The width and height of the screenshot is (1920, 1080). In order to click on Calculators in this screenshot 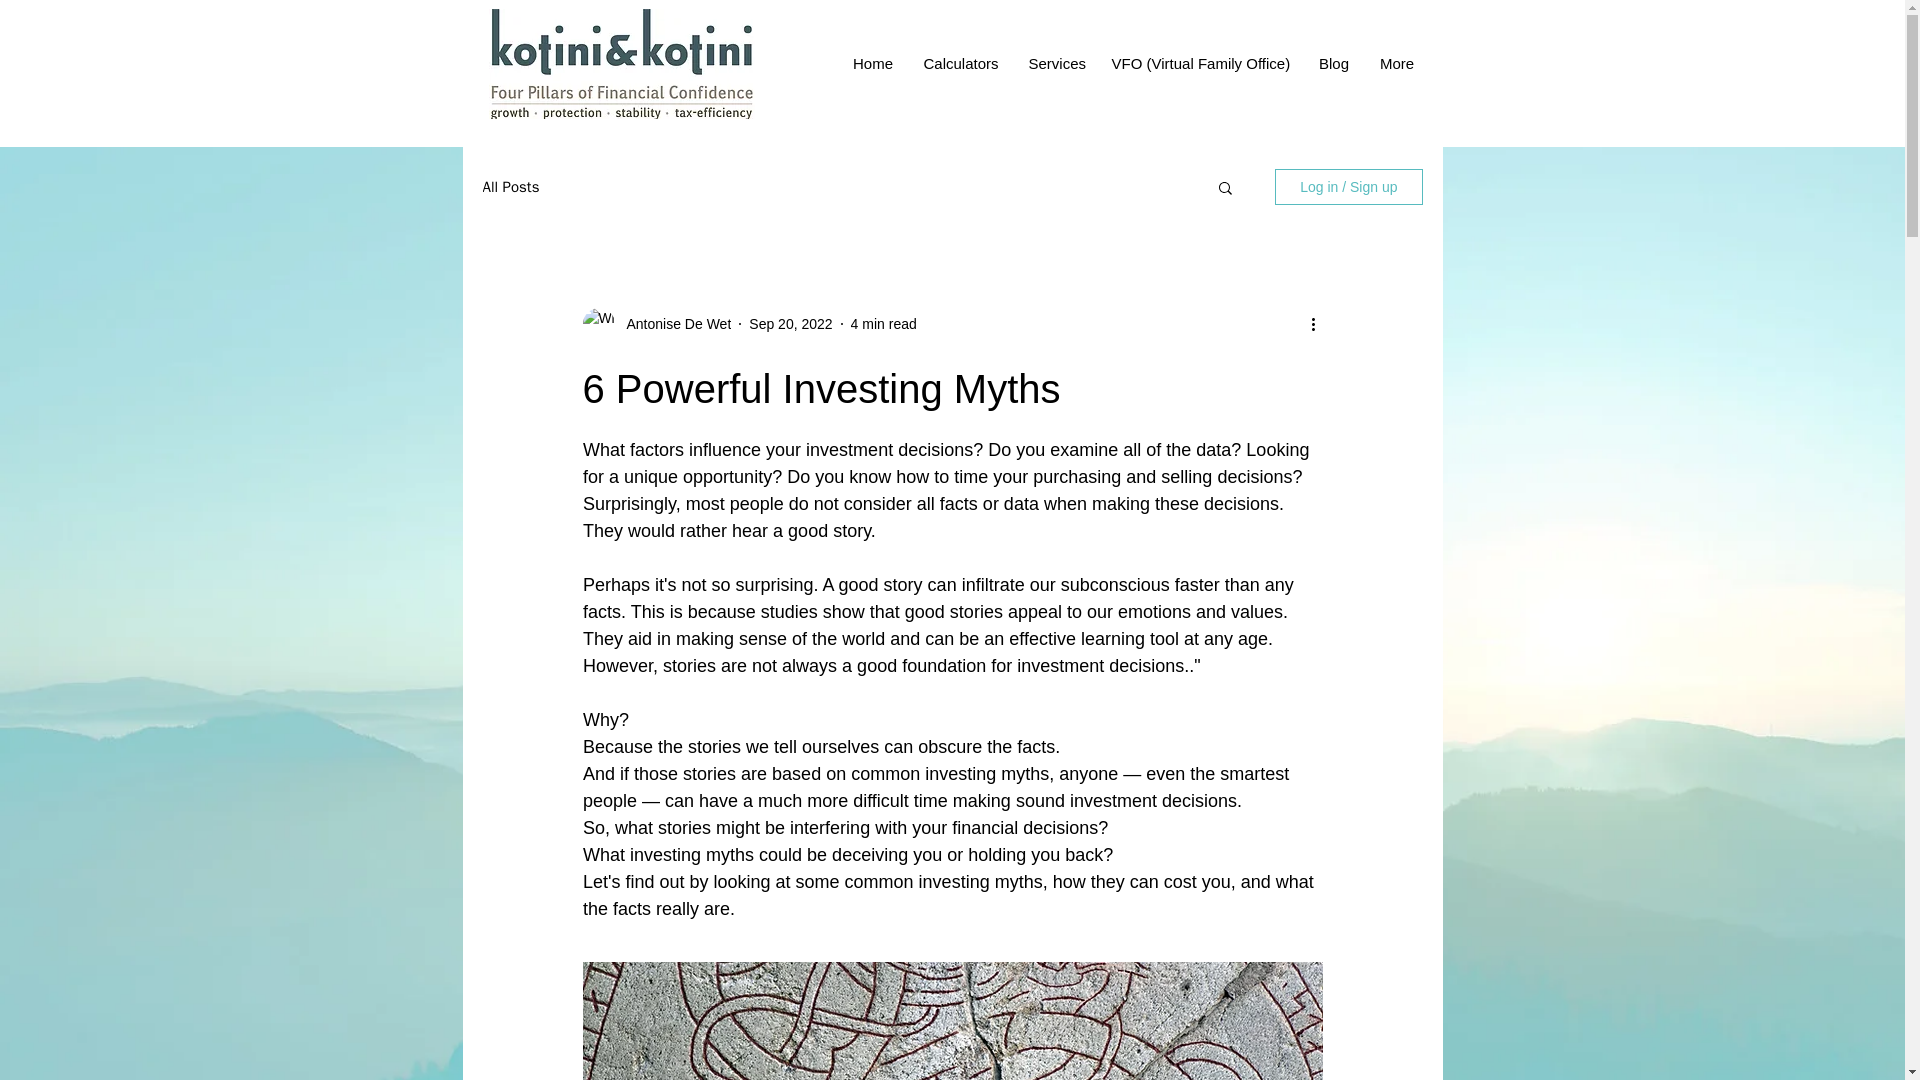, I will do `click(960, 62)`.